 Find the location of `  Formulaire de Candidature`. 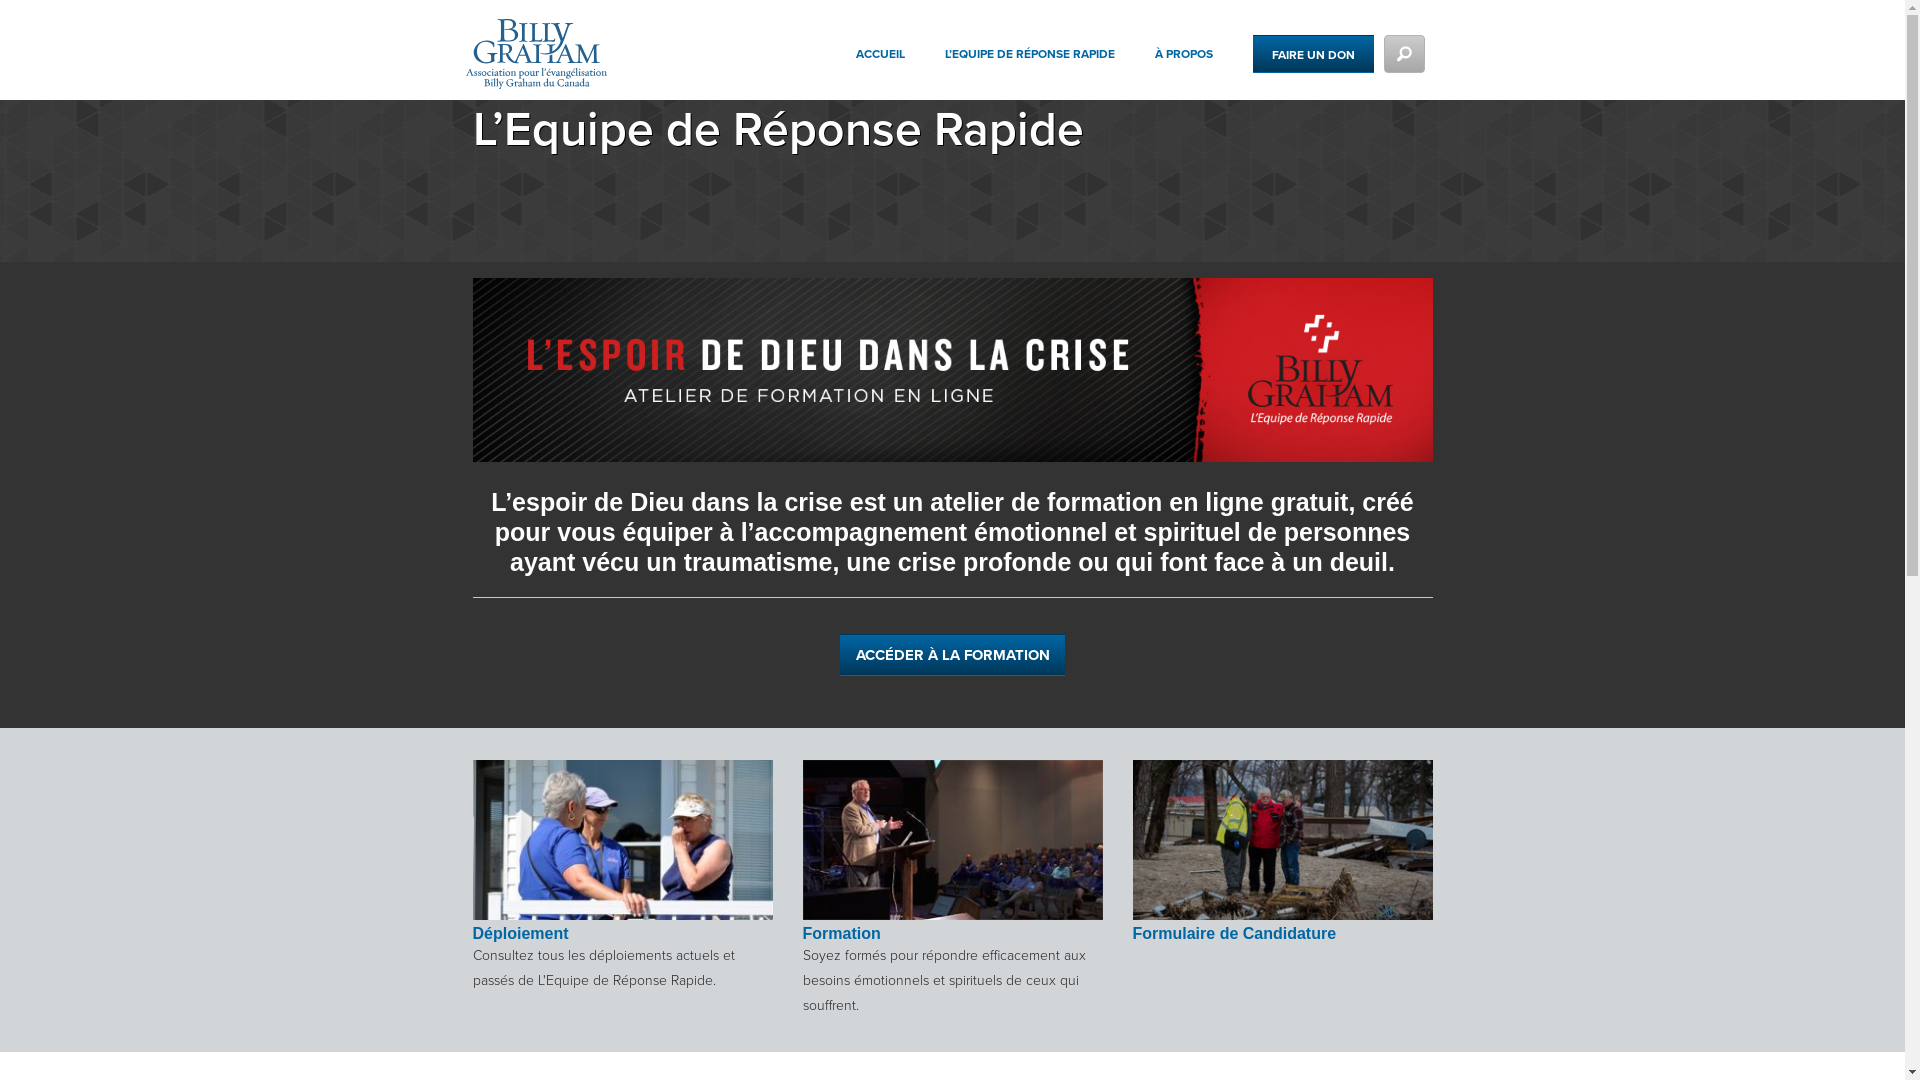

  Formulaire de Candidature is located at coordinates (1283, 890).